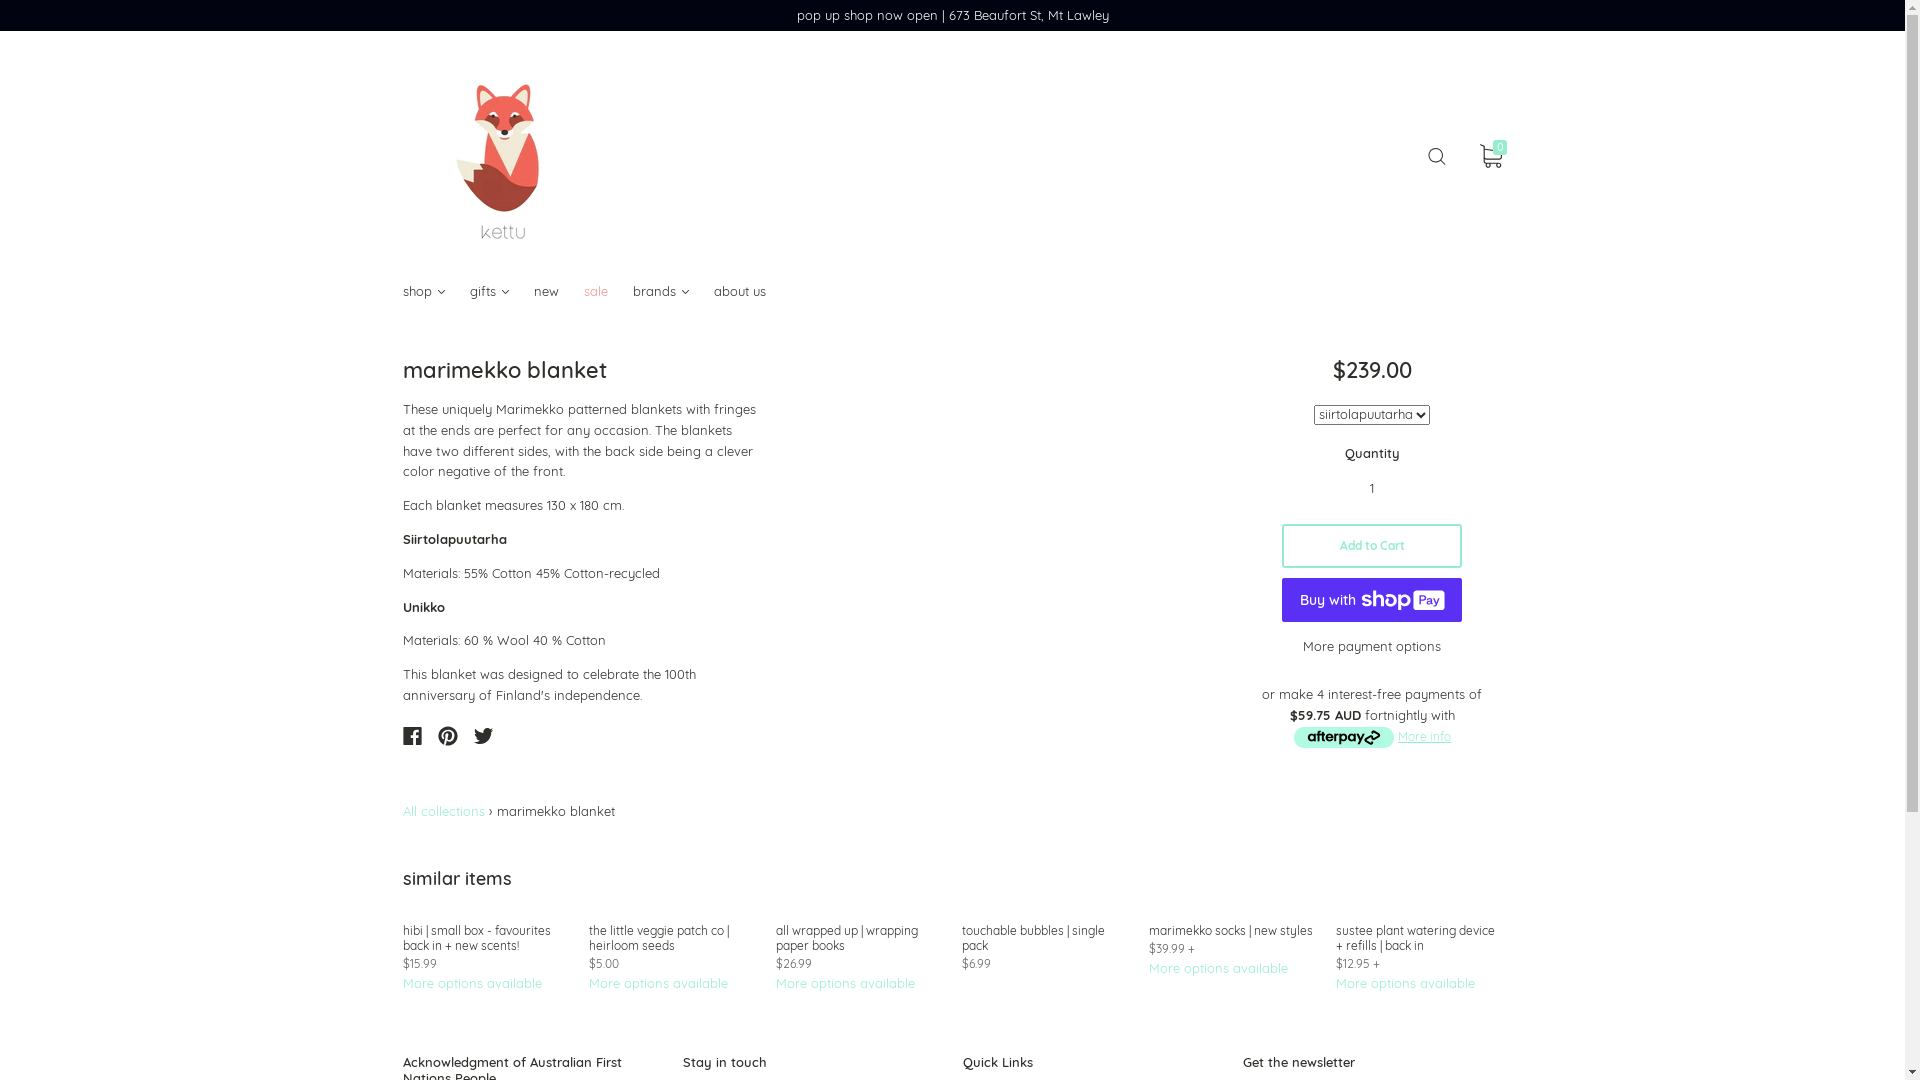  I want to click on about us, so click(752, 292).